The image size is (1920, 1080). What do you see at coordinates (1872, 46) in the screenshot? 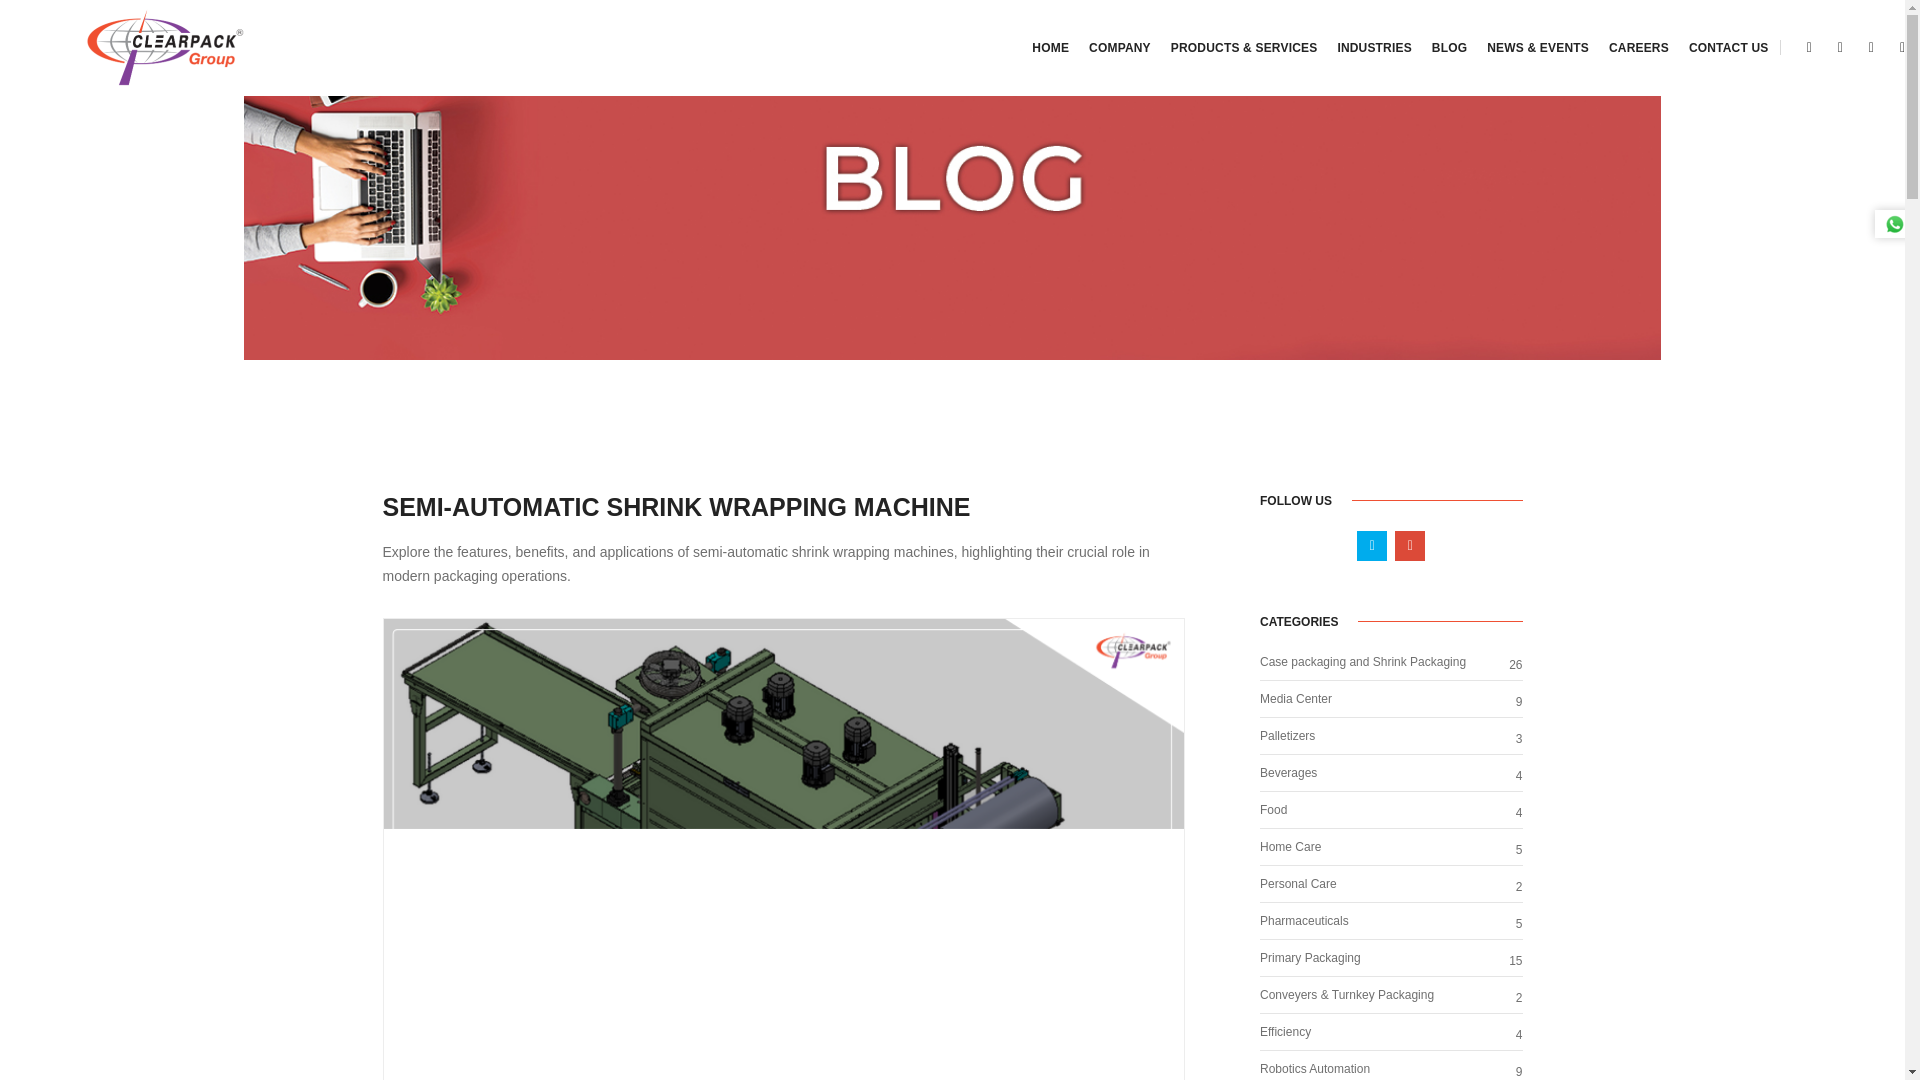
I see `YouTube` at bounding box center [1872, 46].